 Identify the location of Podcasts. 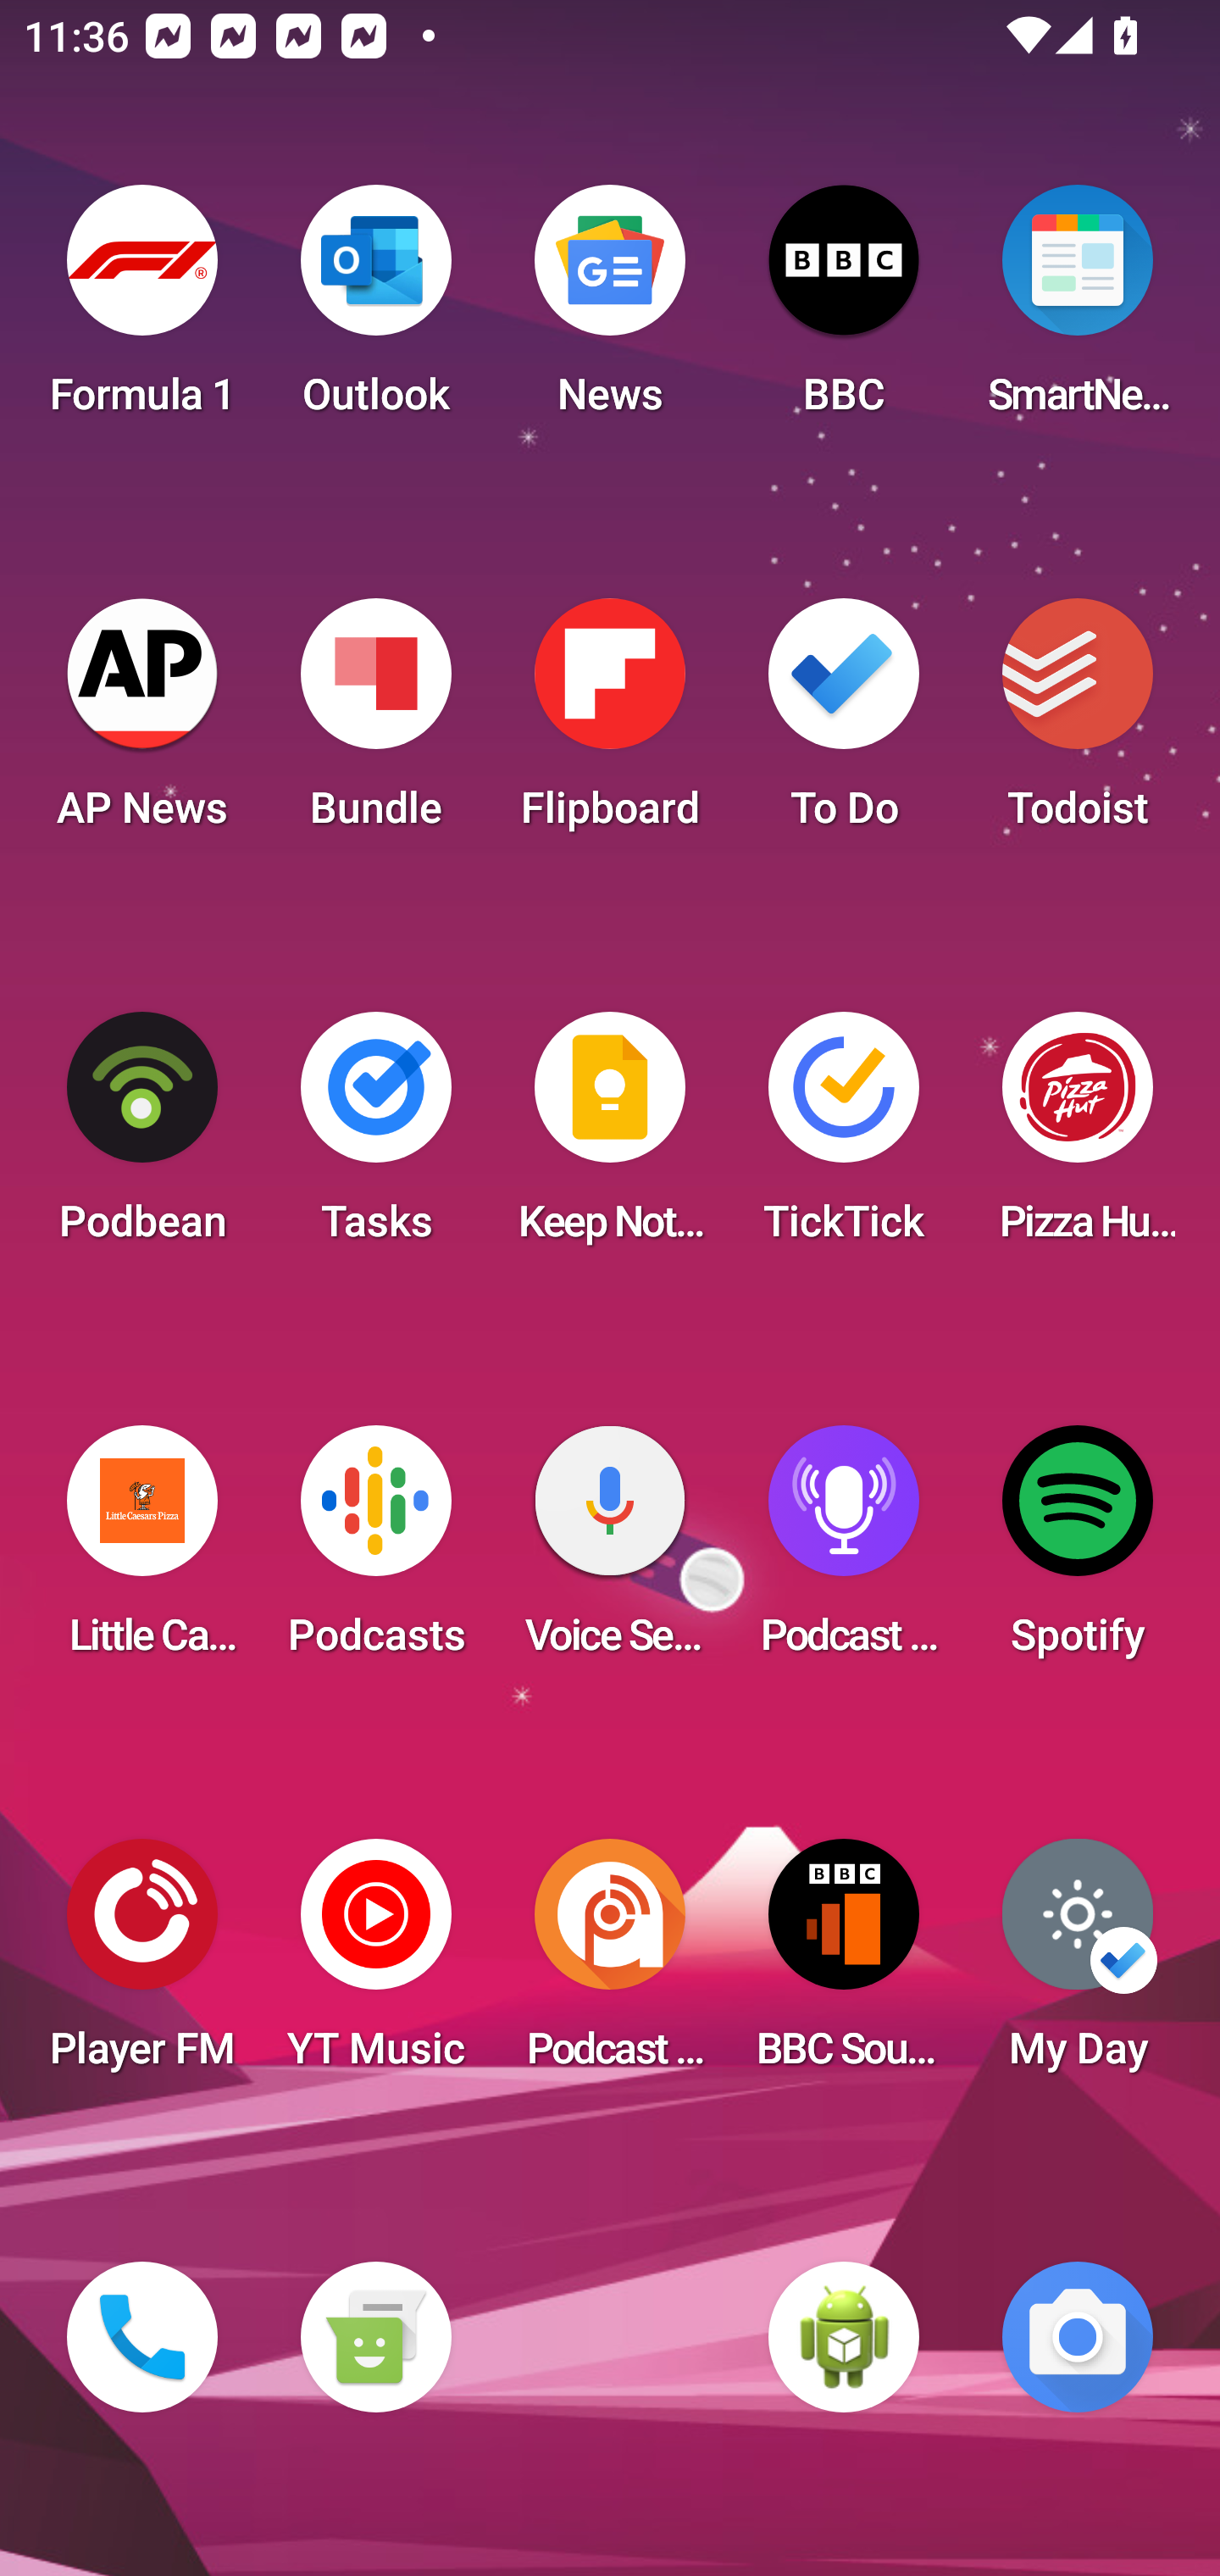
(375, 1551).